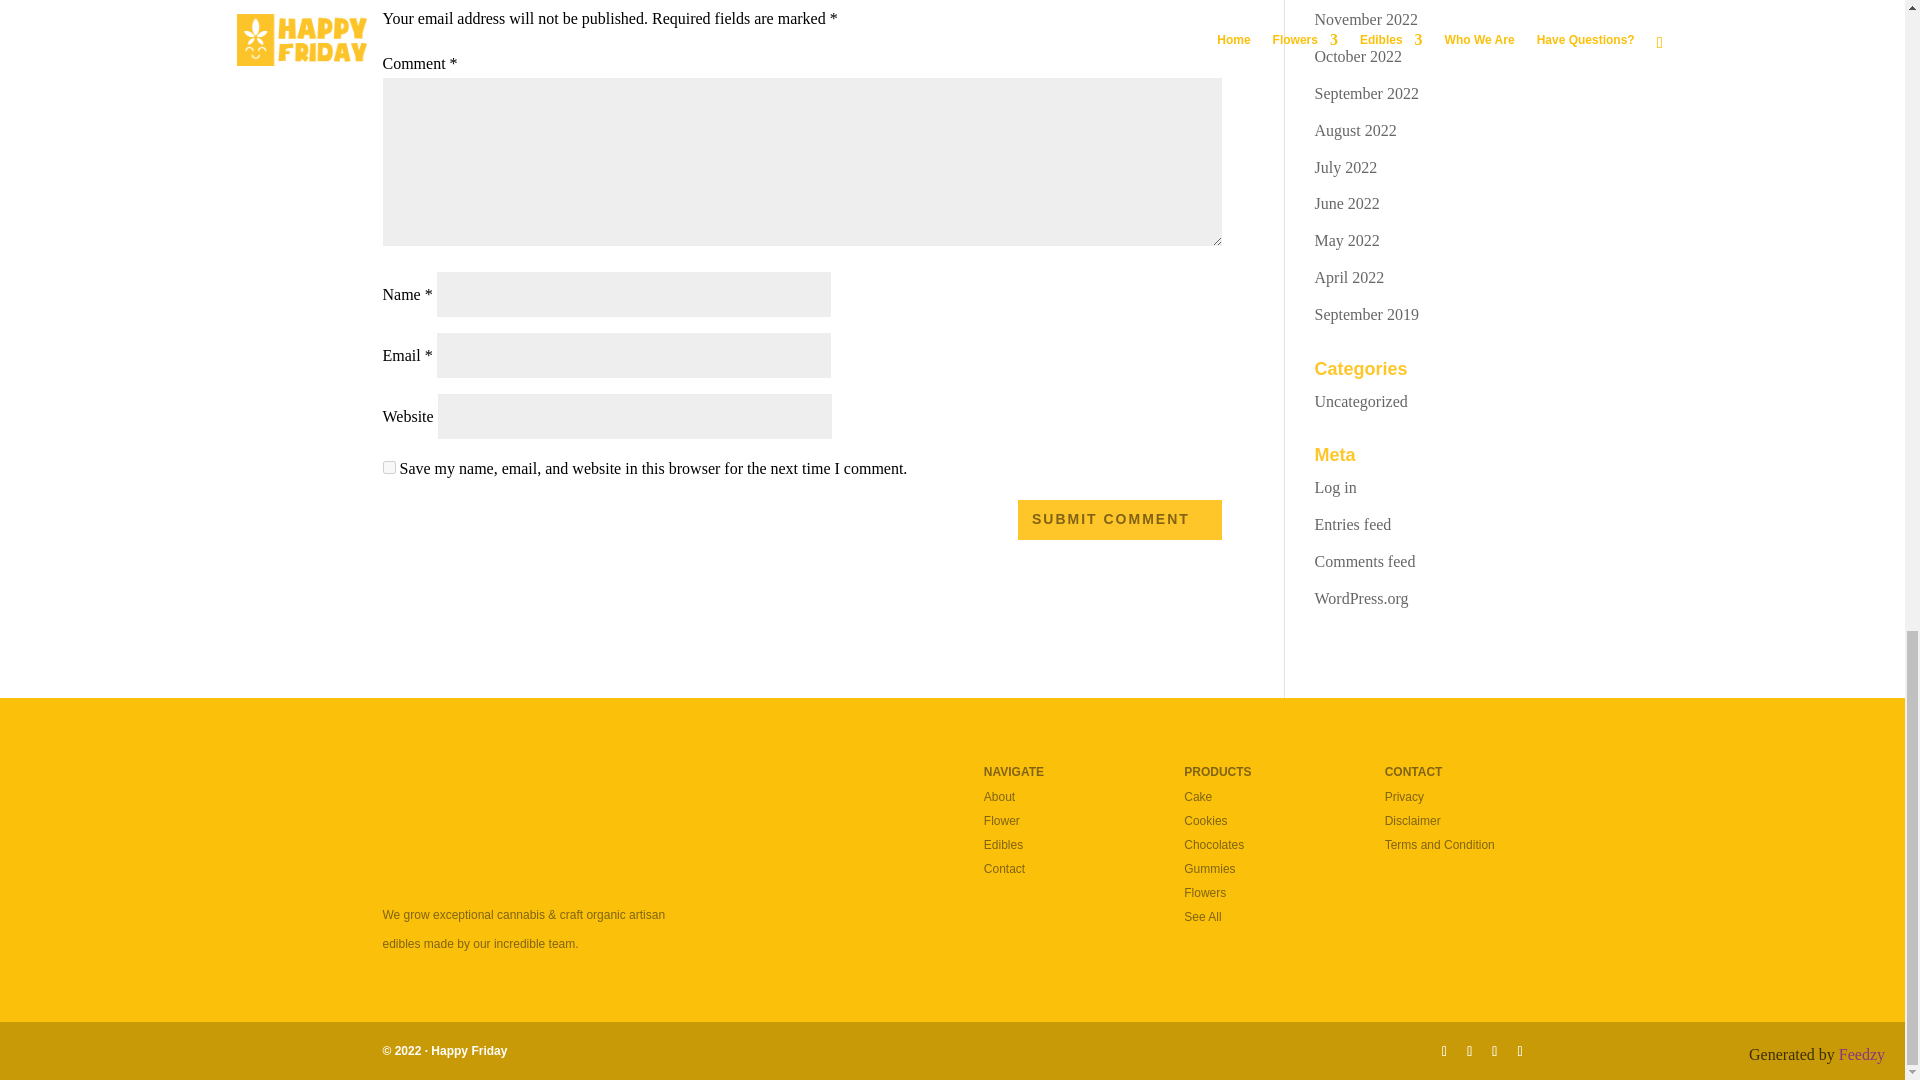  I want to click on yes, so click(388, 468).